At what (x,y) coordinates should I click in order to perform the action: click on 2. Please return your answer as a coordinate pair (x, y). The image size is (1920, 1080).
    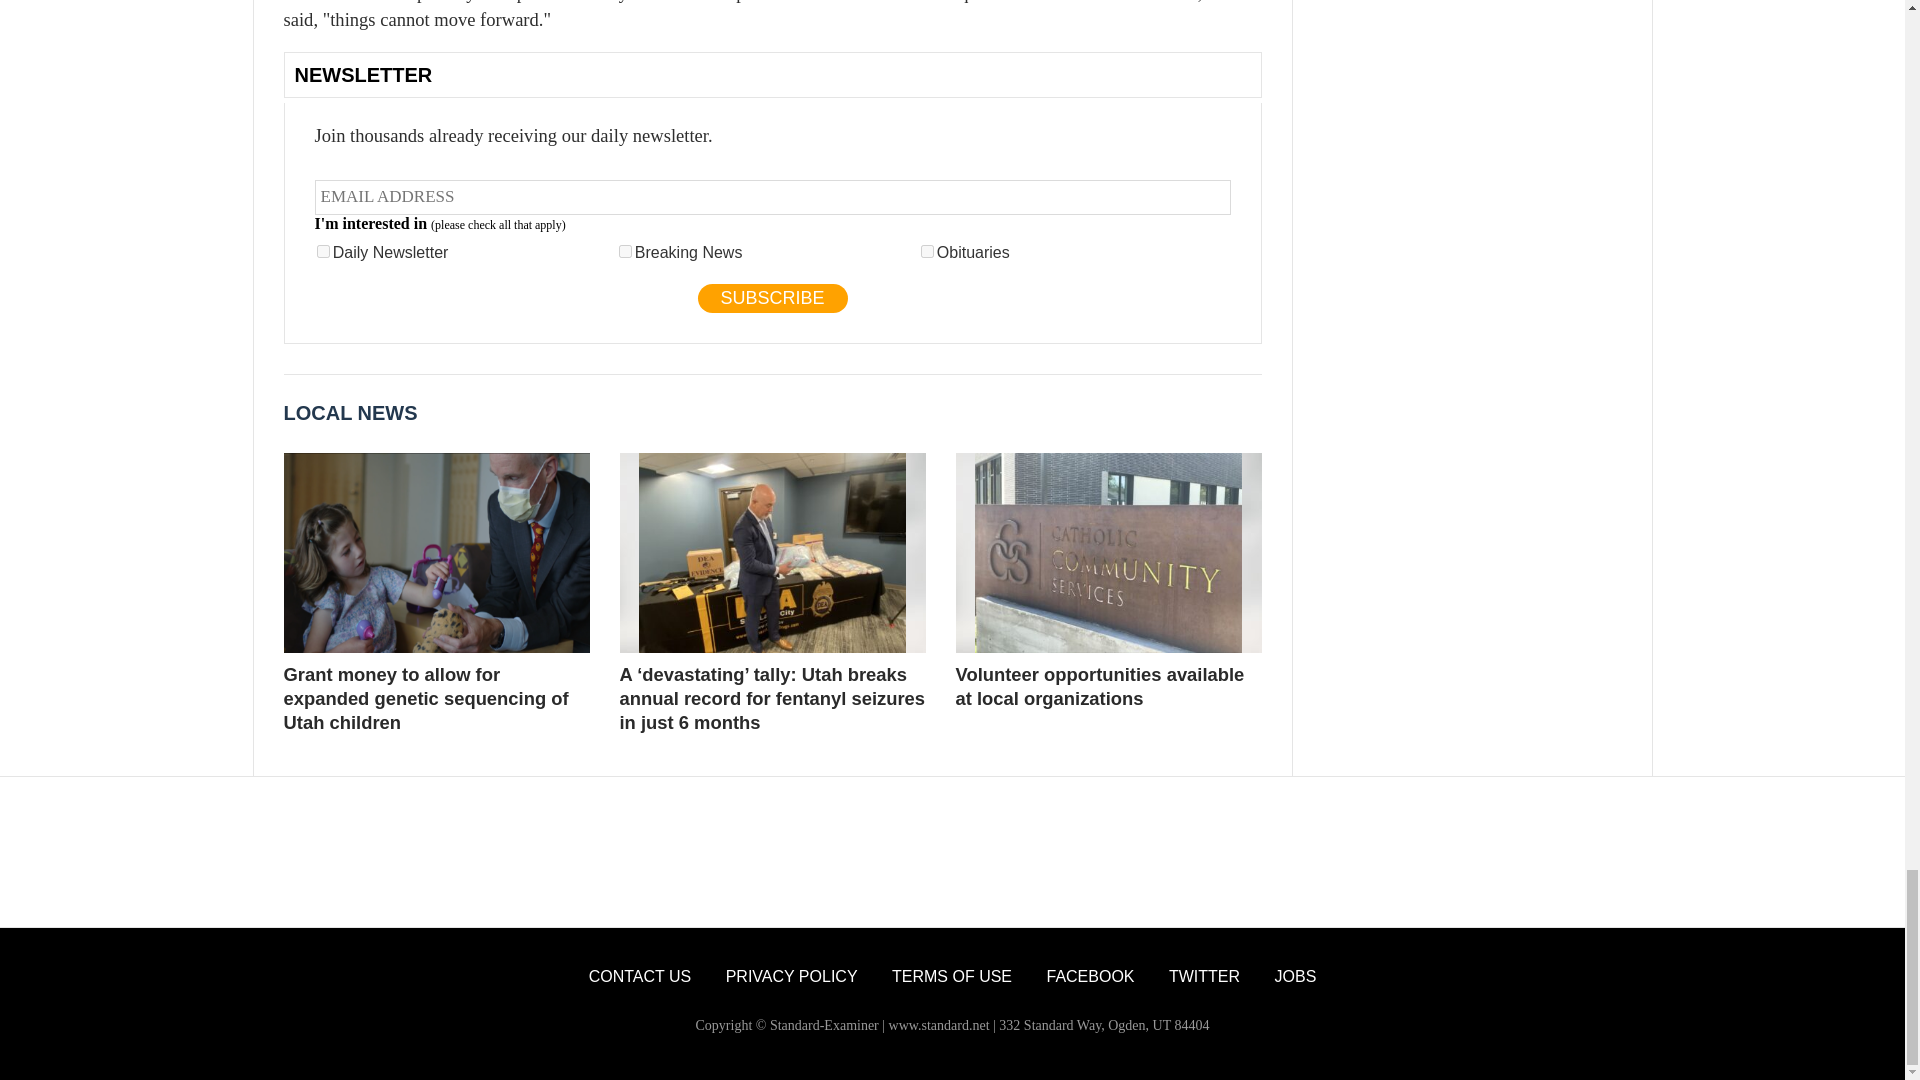
    Looking at the image, I should click on (624, 252).